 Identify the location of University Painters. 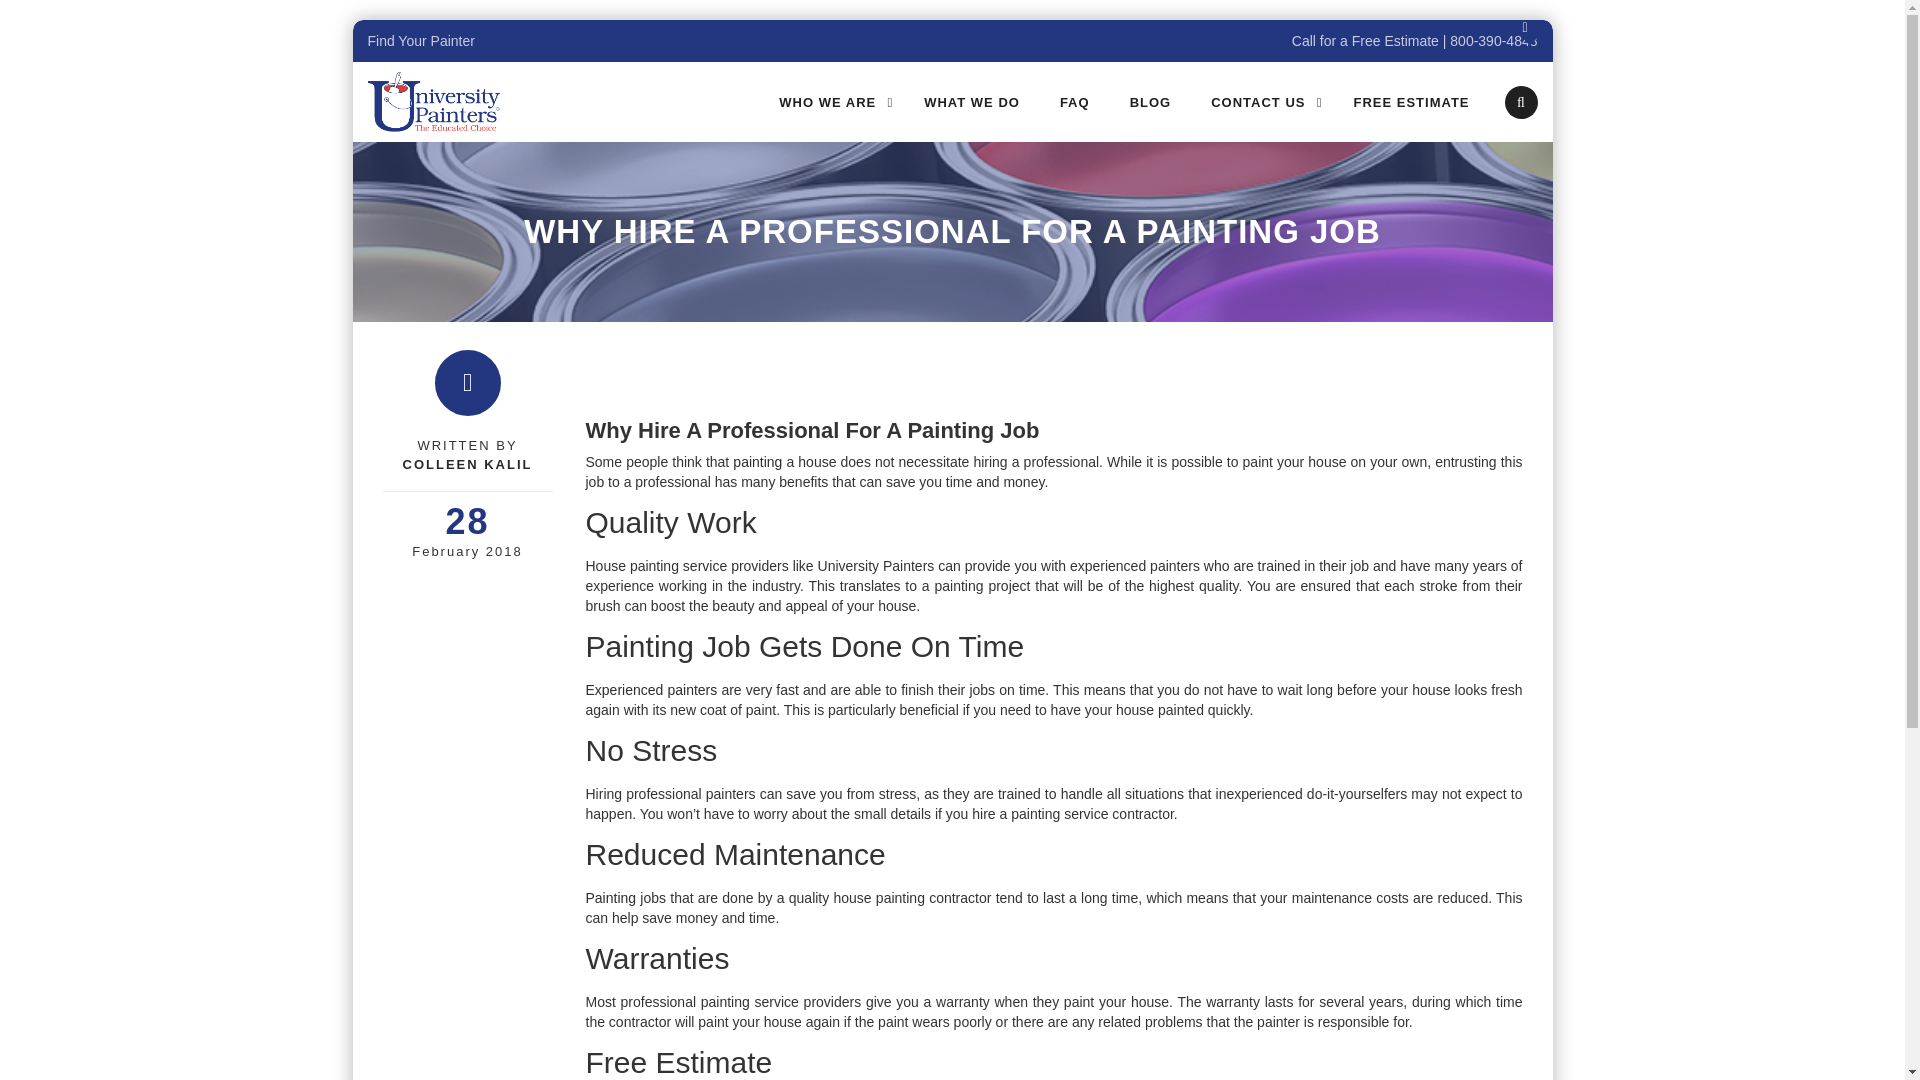
(434, 101).